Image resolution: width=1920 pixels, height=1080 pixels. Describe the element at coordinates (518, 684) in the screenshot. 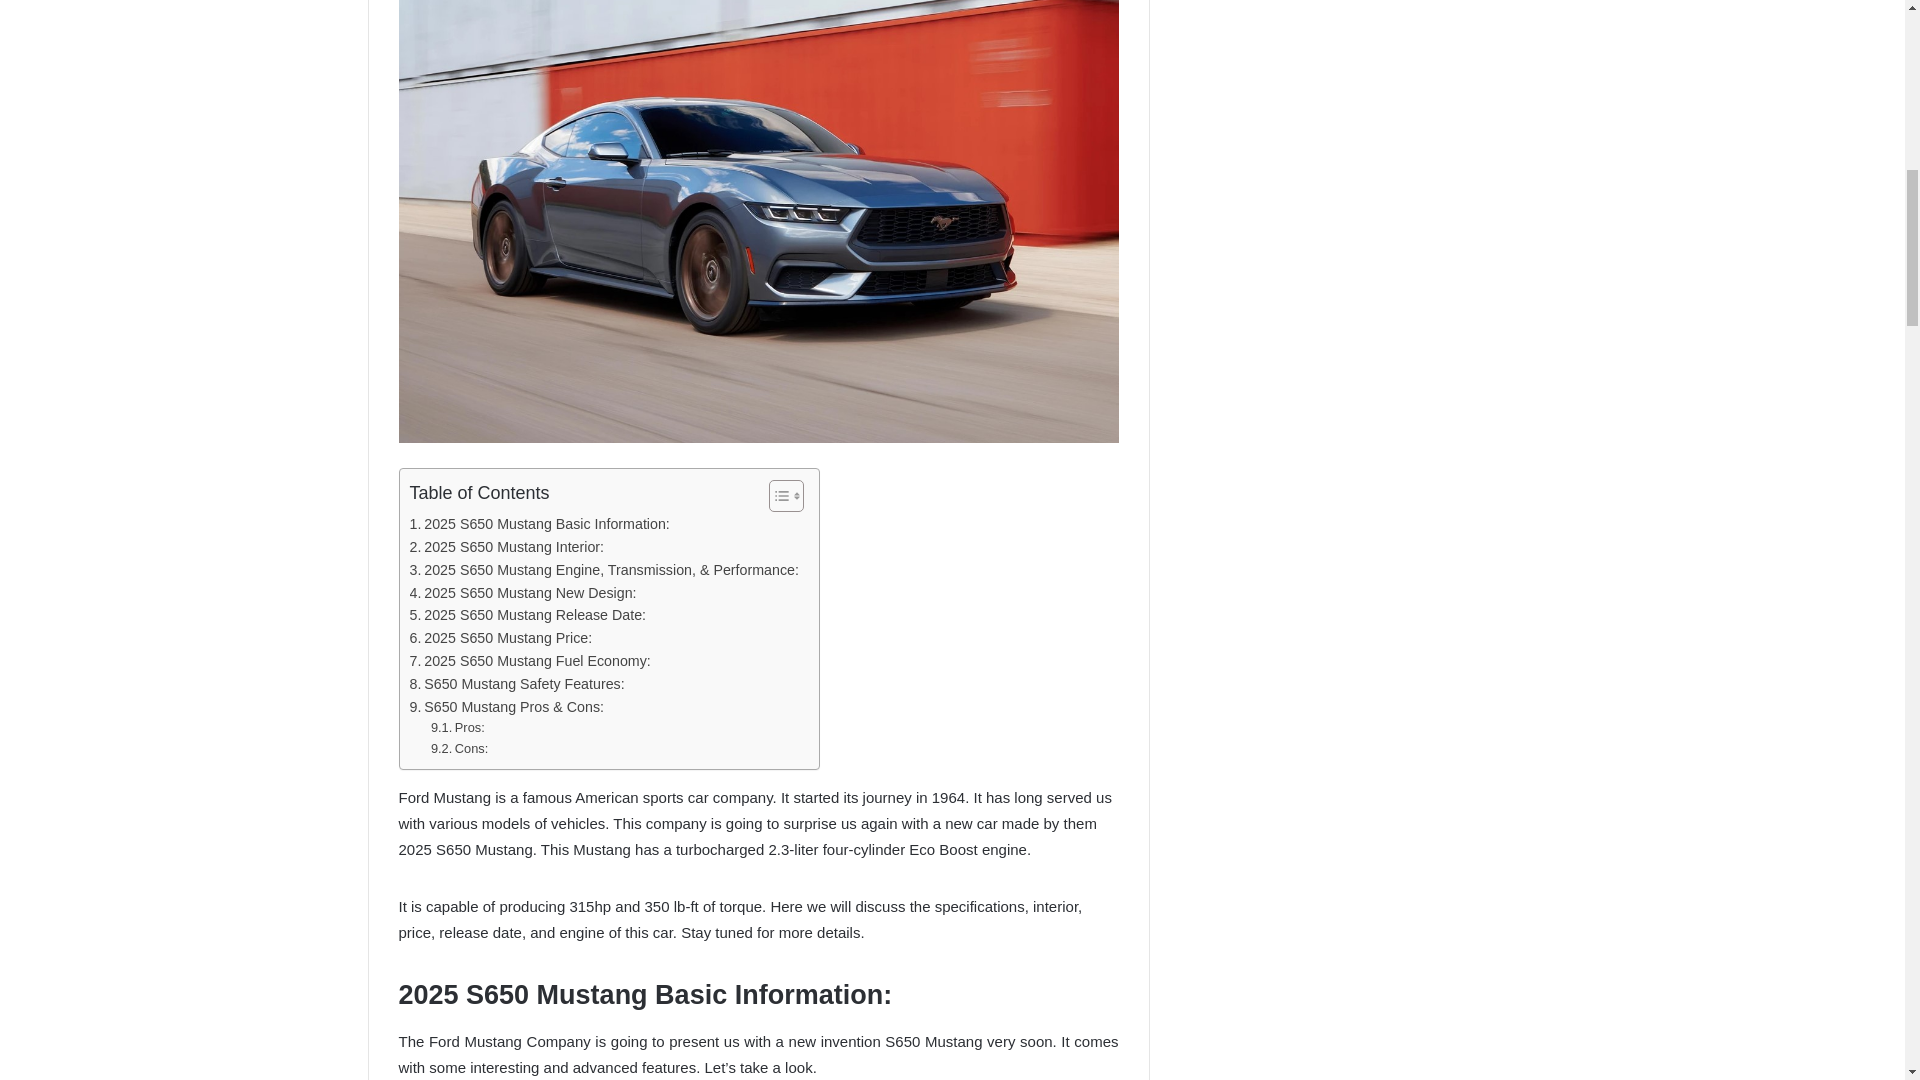

I see `S650 Mustang Safety Features:` at that location.